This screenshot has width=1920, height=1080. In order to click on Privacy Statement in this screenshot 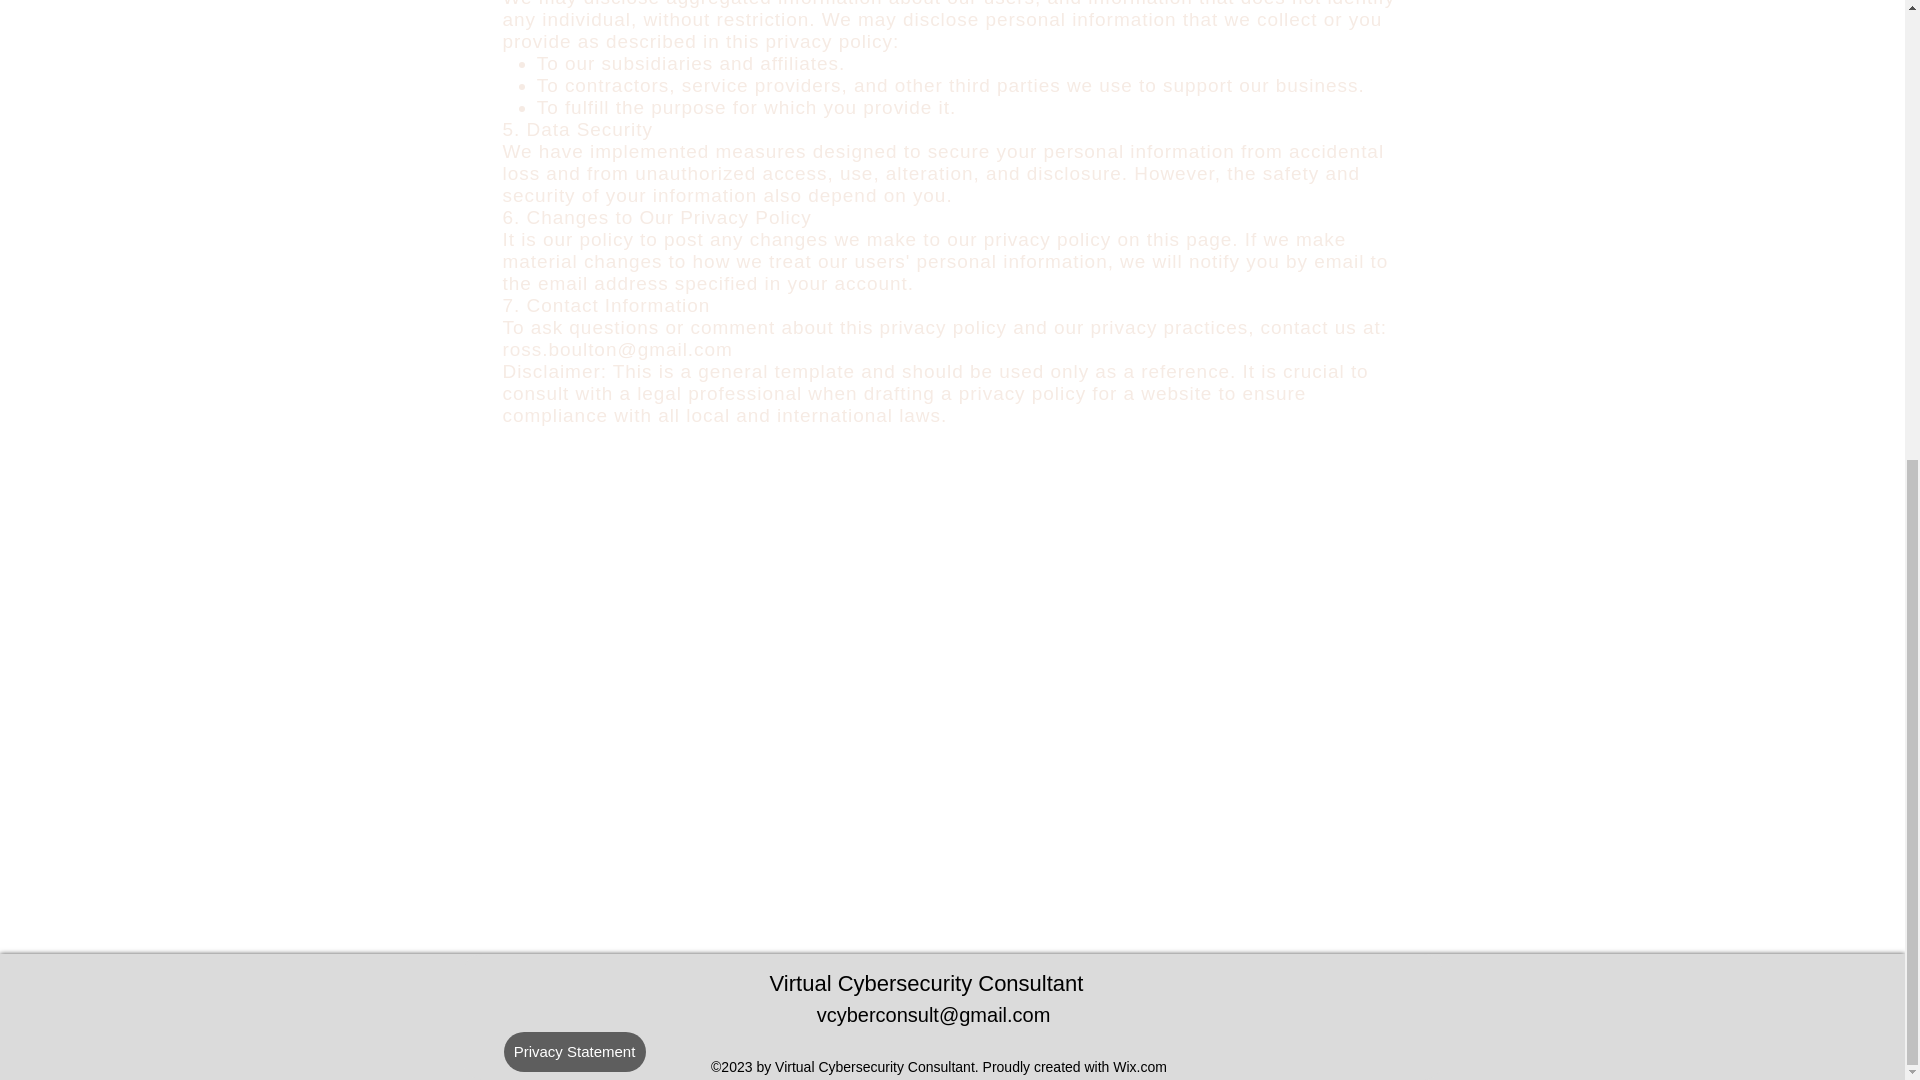, I will do `click(574, 1052)`.